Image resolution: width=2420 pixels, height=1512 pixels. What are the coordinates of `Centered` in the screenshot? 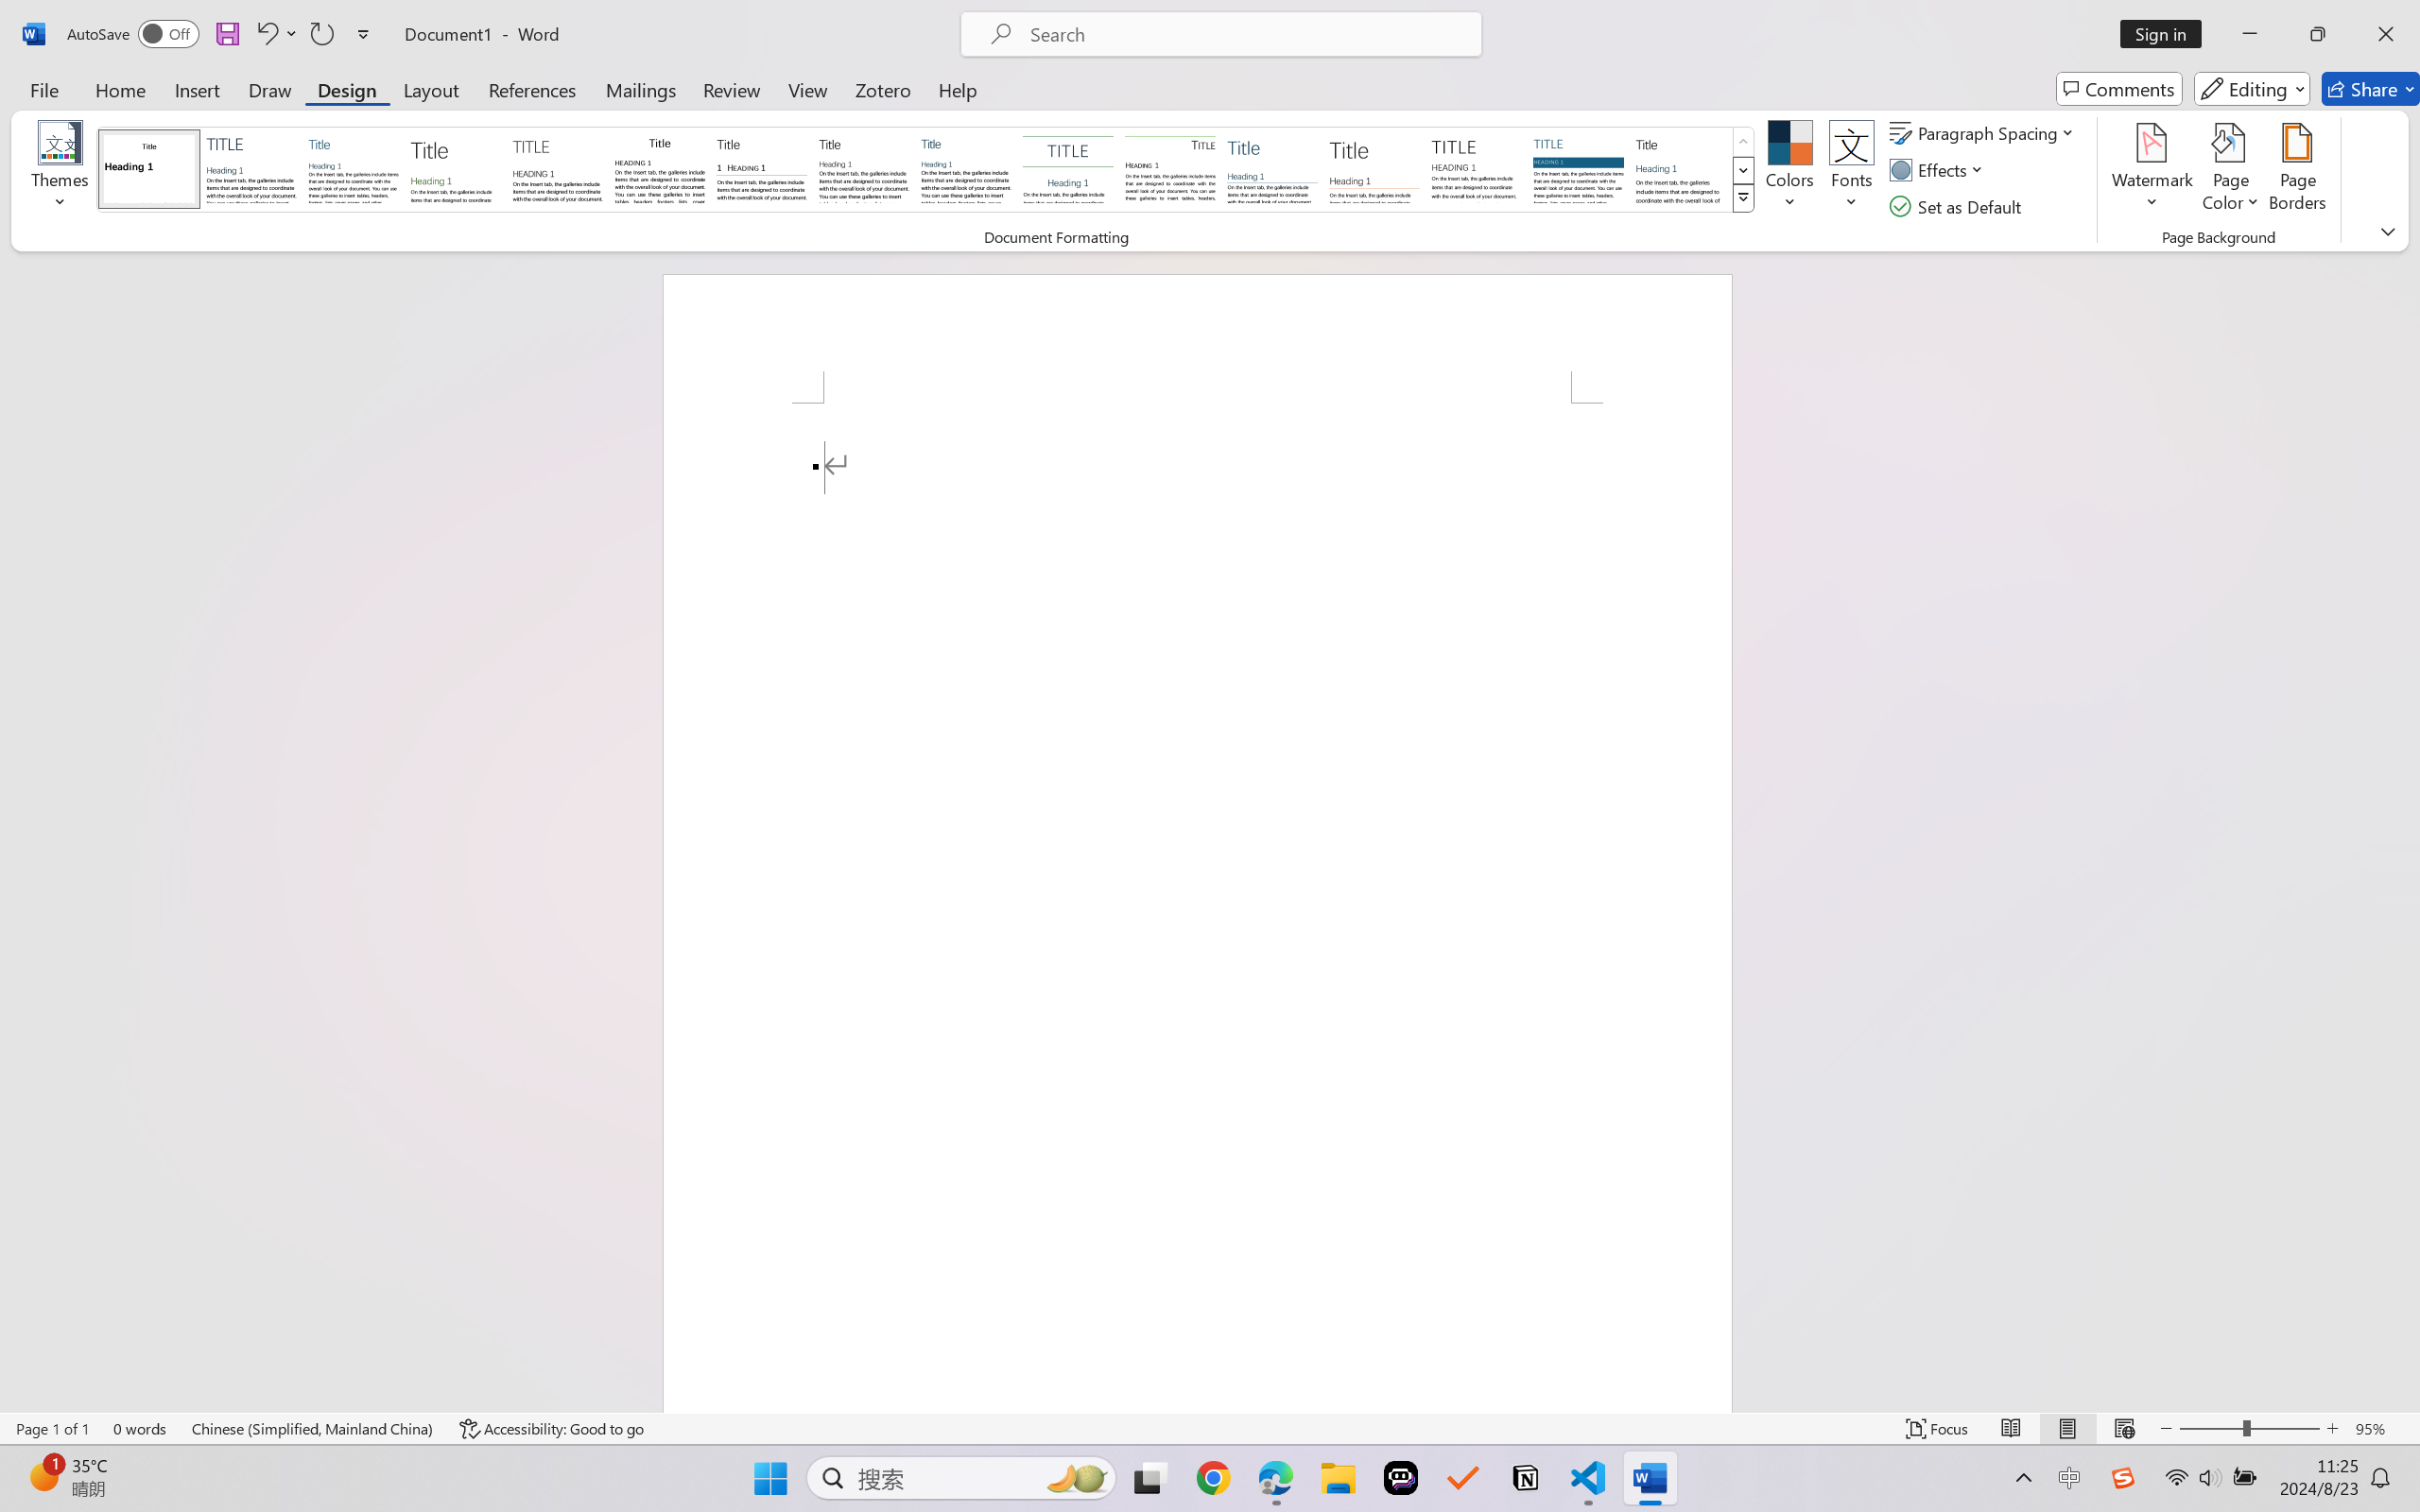 It's located at (1066, 168).